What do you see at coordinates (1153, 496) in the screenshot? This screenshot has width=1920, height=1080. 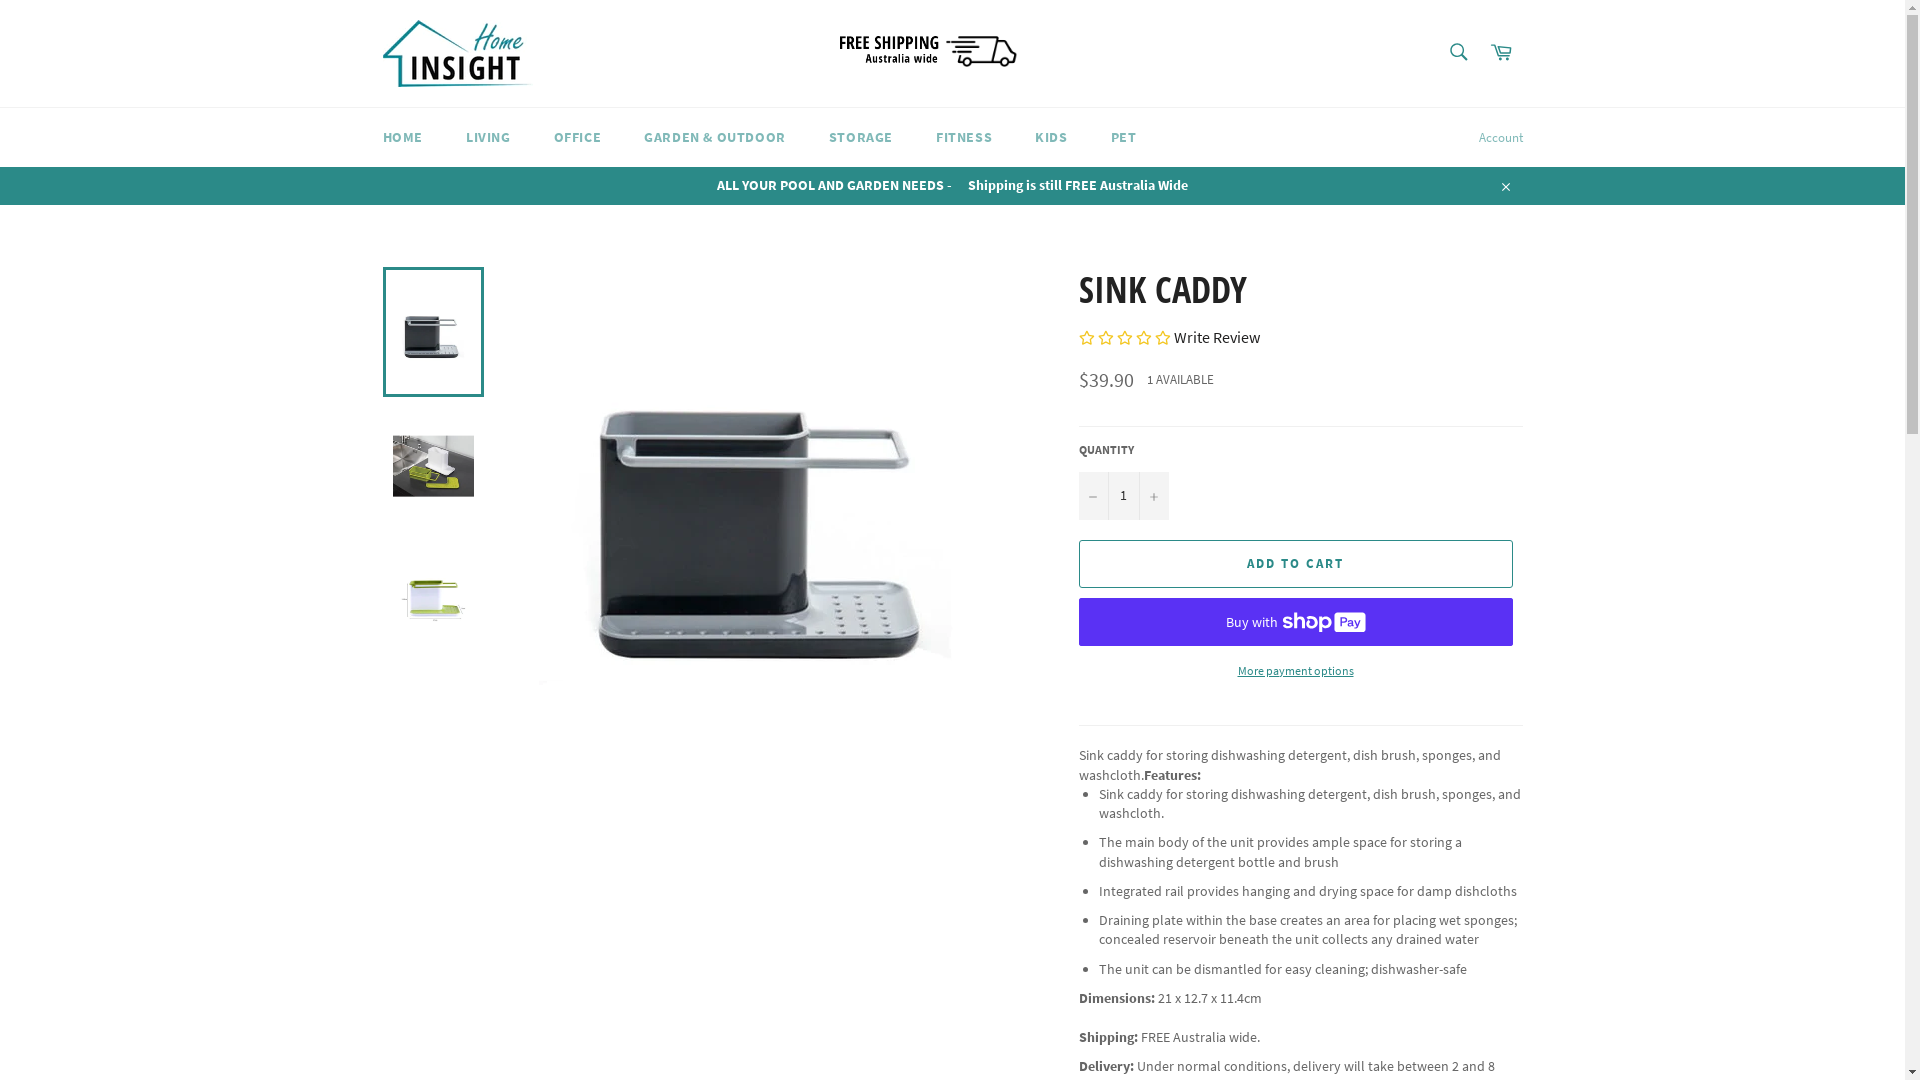 I see `+` at bounding box center [1153, 496].